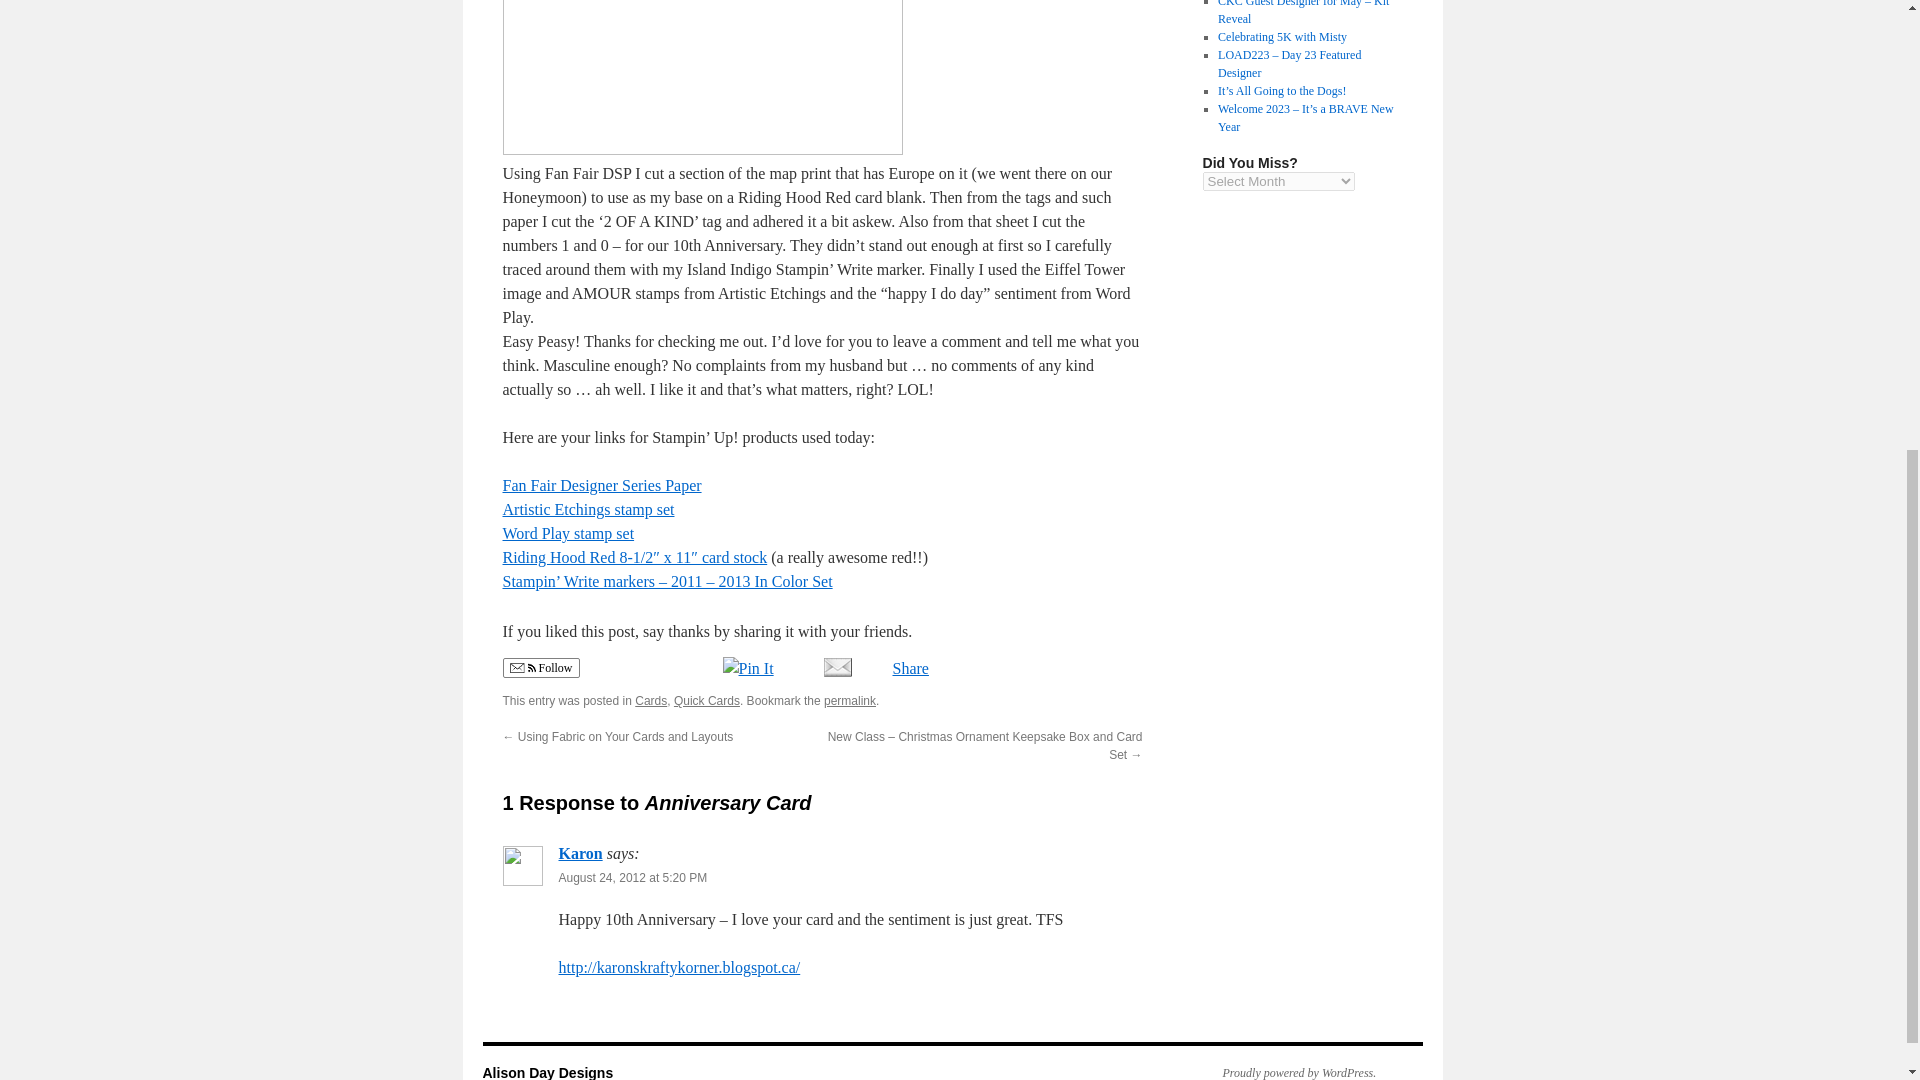 This screenshot has width=1920, height=1080. I want to click on Permalink to Anniversary Card, so click(849, 701).